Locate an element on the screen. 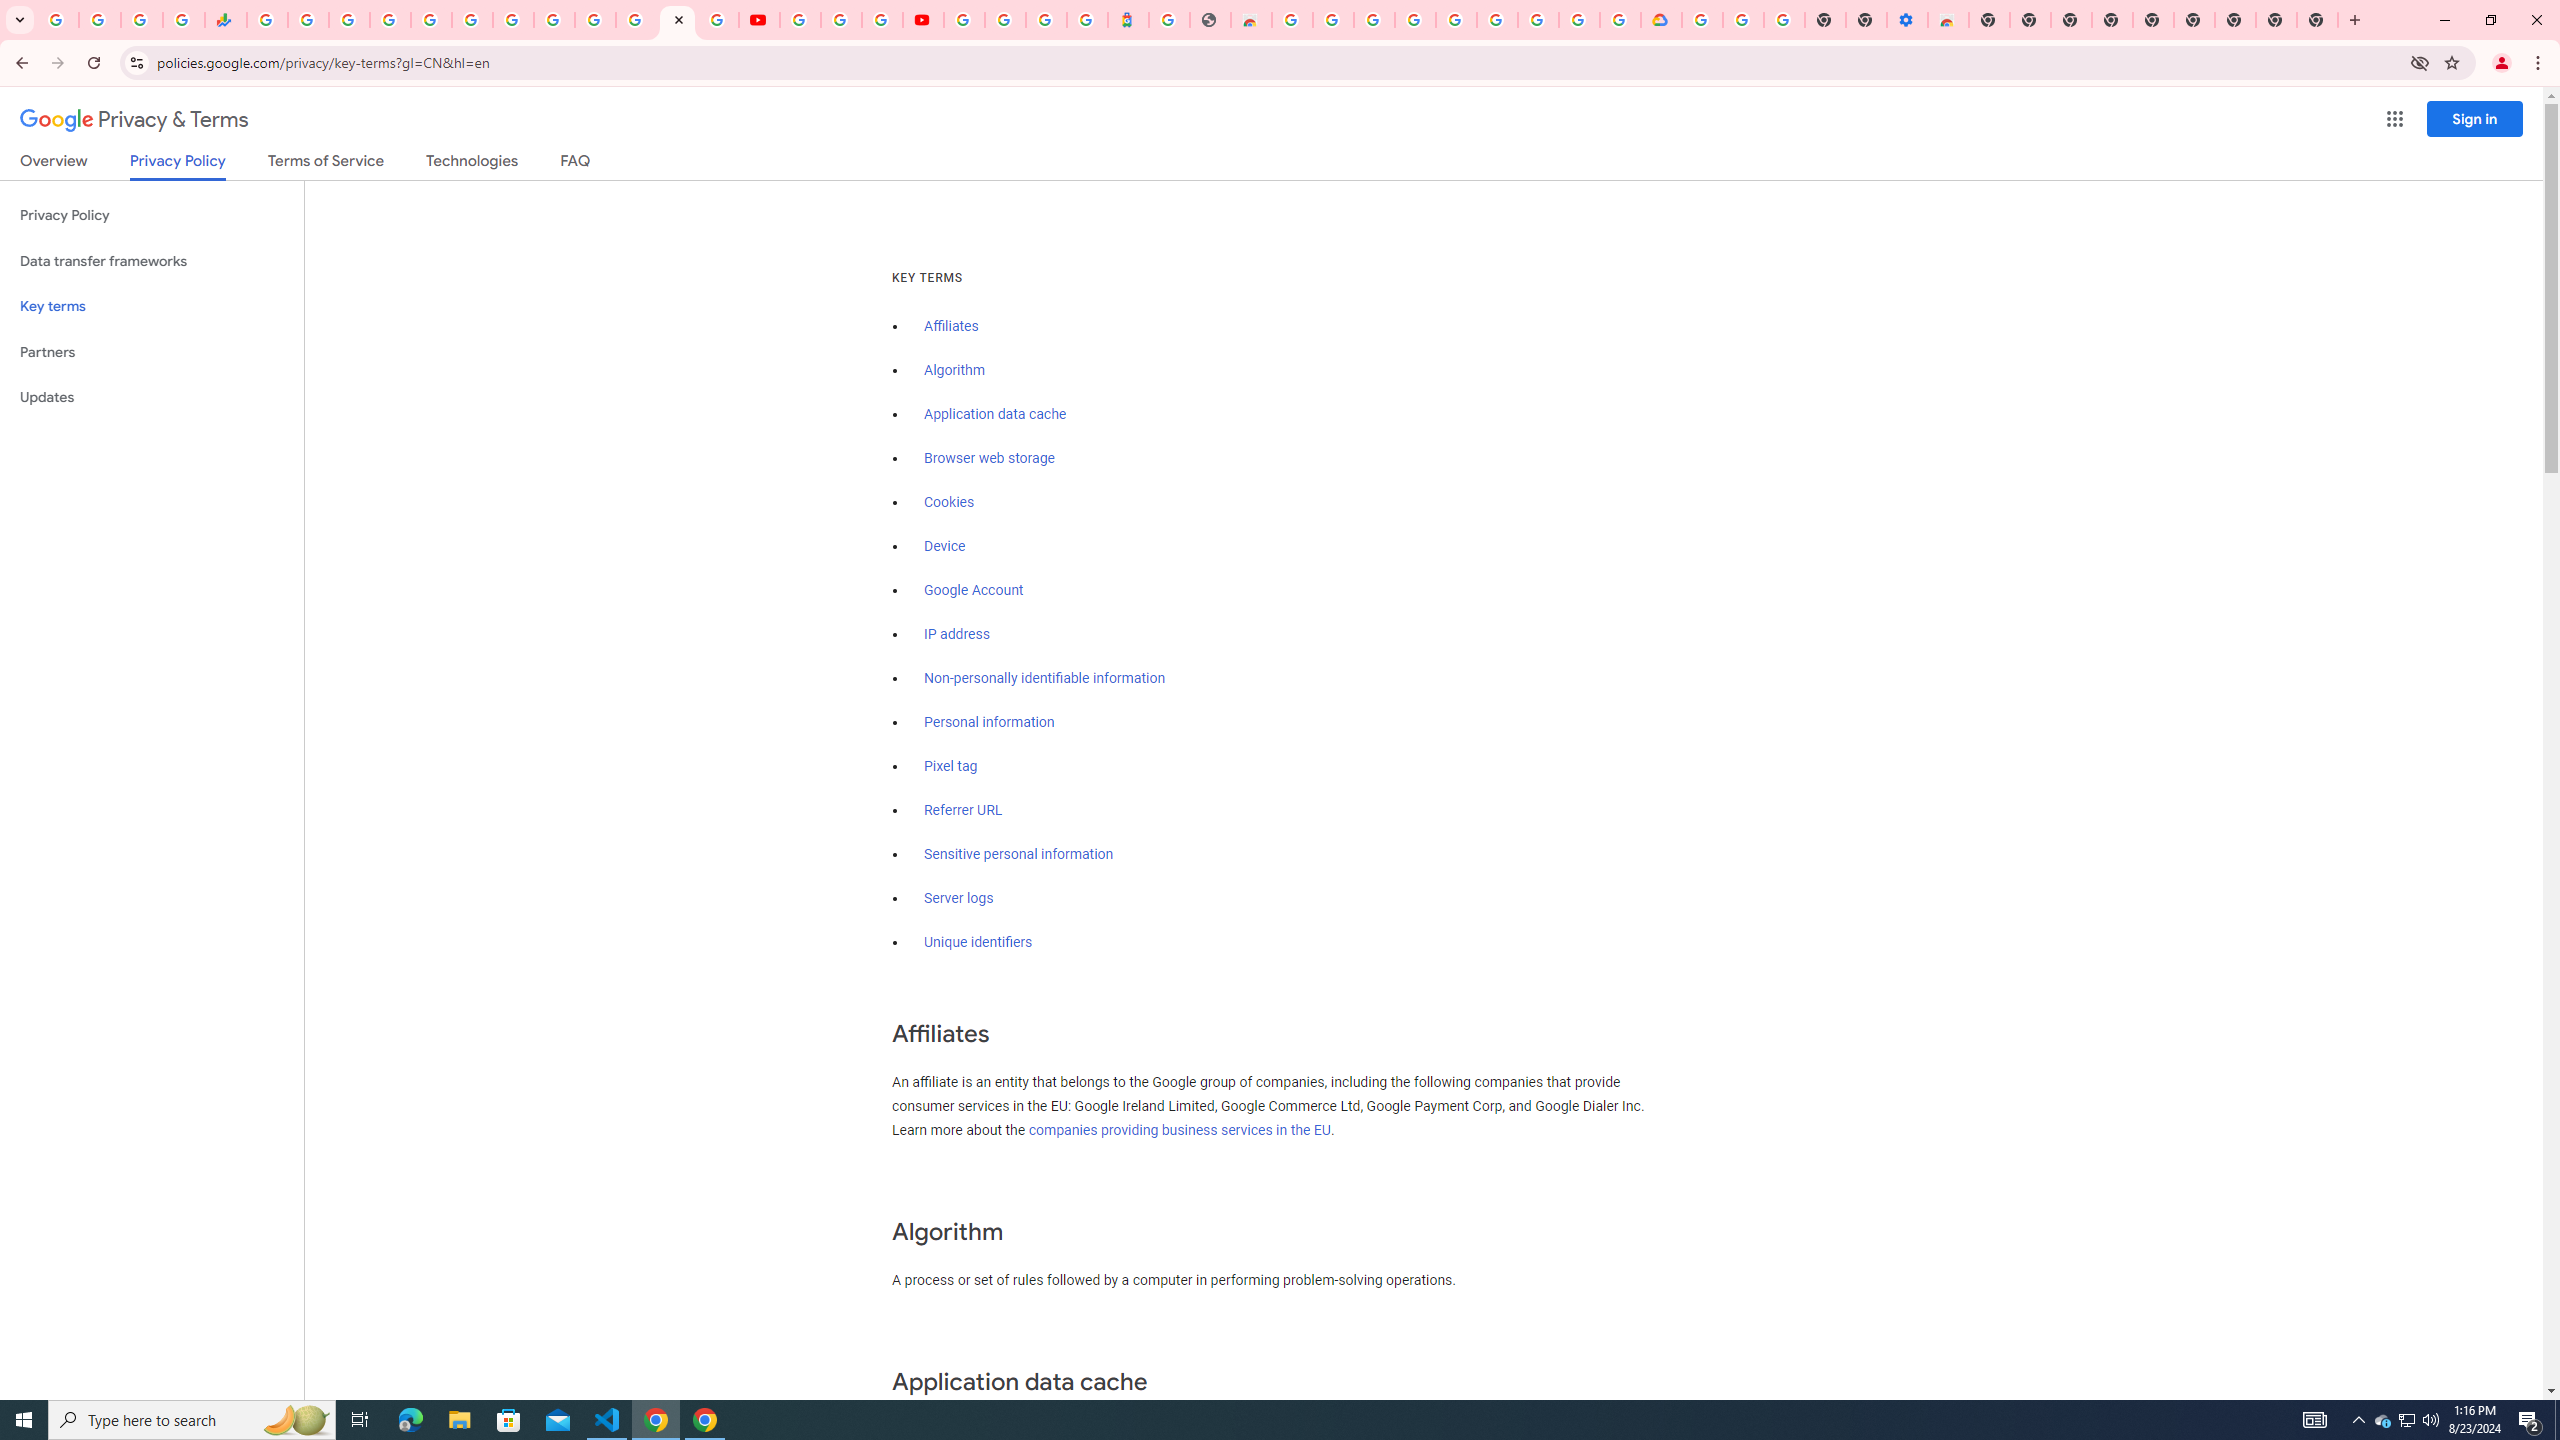 The width and height of the screenshot is (2560, 1440). Sign in - Google Accounts is located at coordinates (1704, 20).